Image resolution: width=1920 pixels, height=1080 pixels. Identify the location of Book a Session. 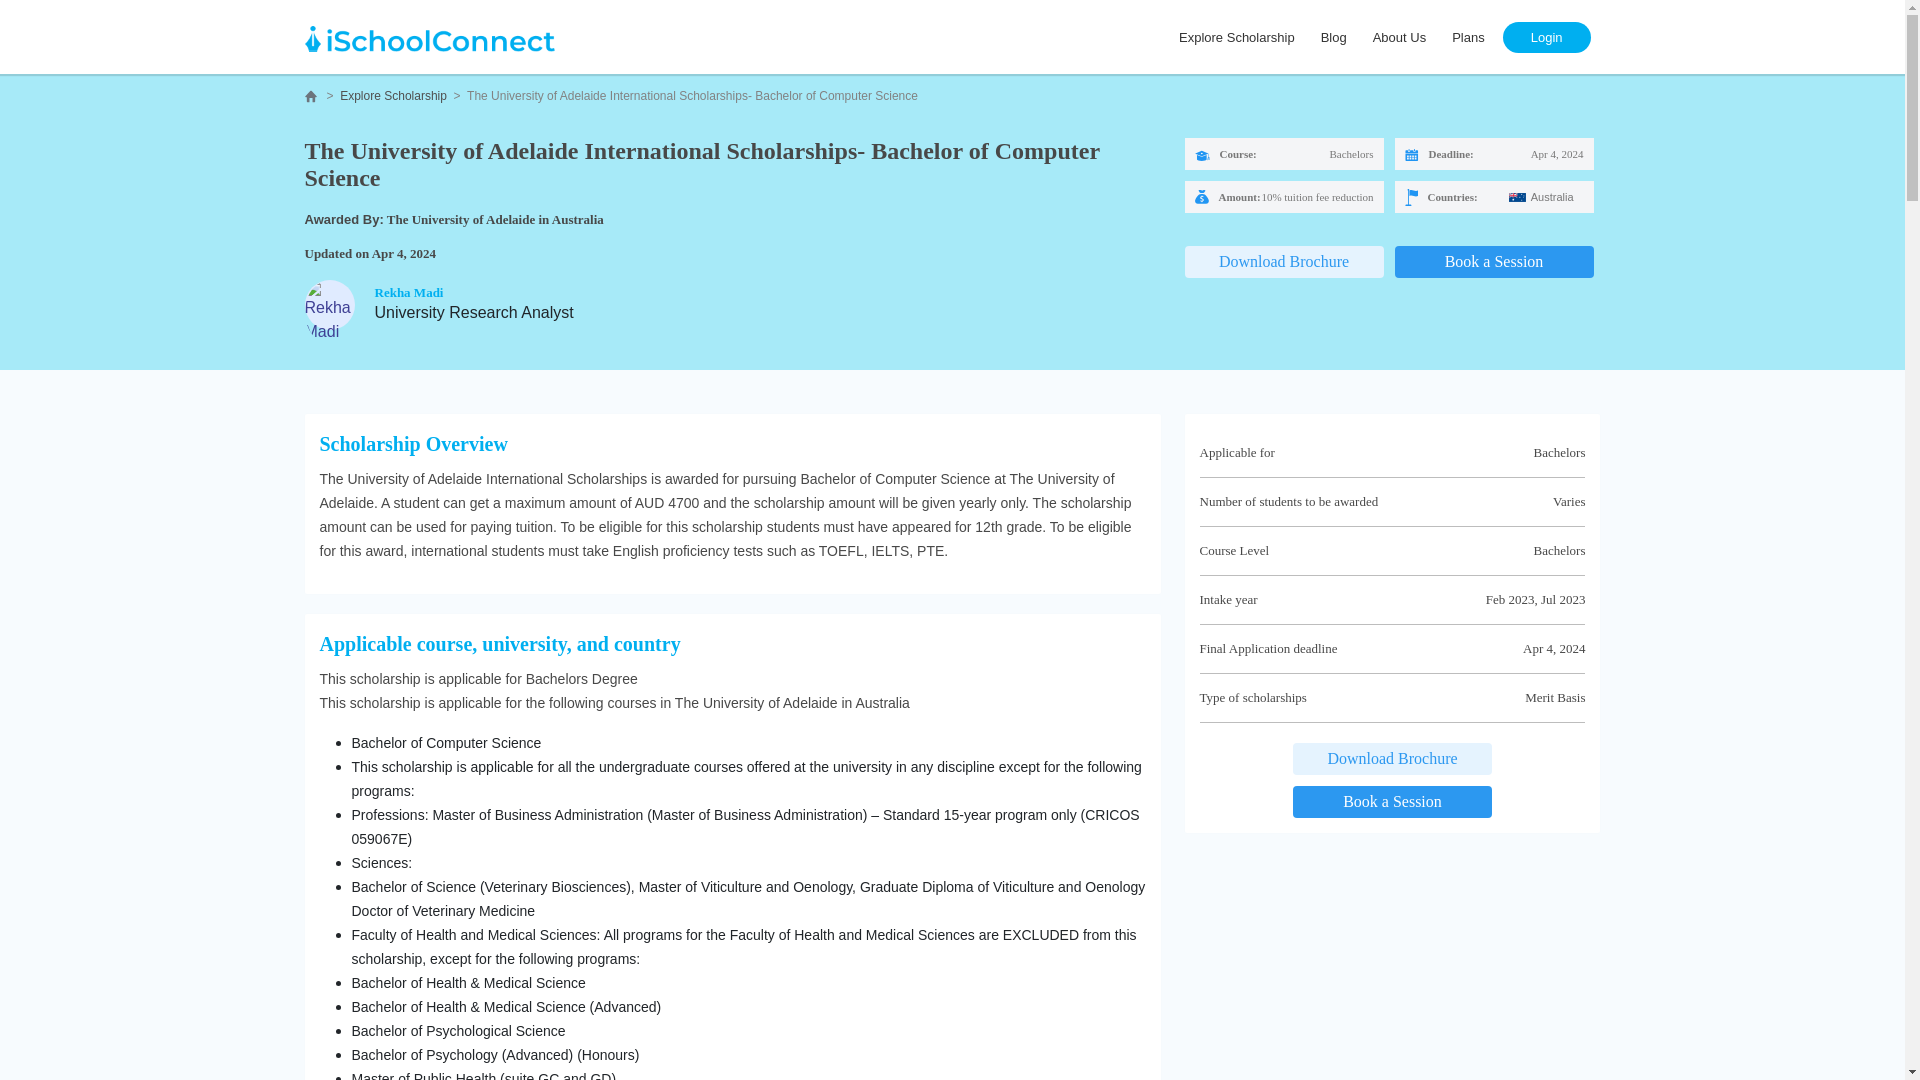
(1493, 262).